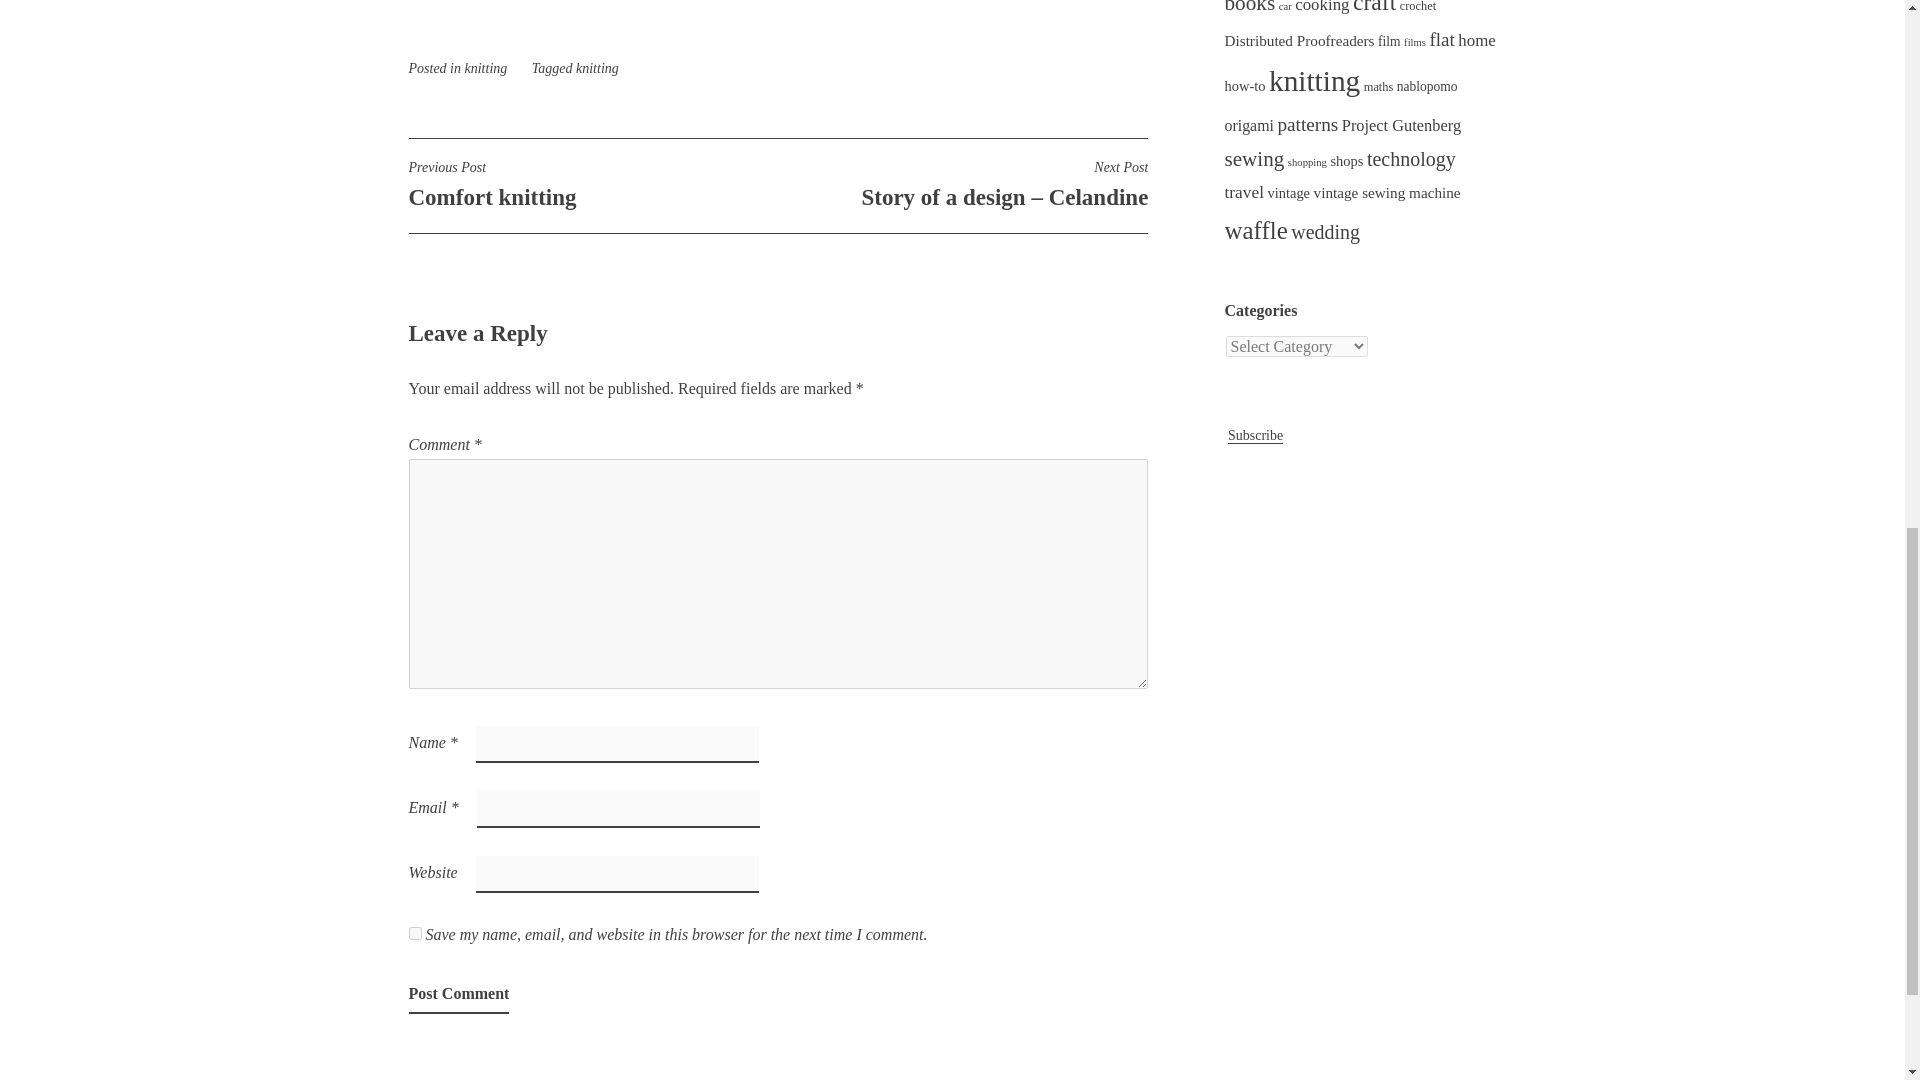 The image size is (1920, 1080). I want to click on Post Comment, so click(458, 996).